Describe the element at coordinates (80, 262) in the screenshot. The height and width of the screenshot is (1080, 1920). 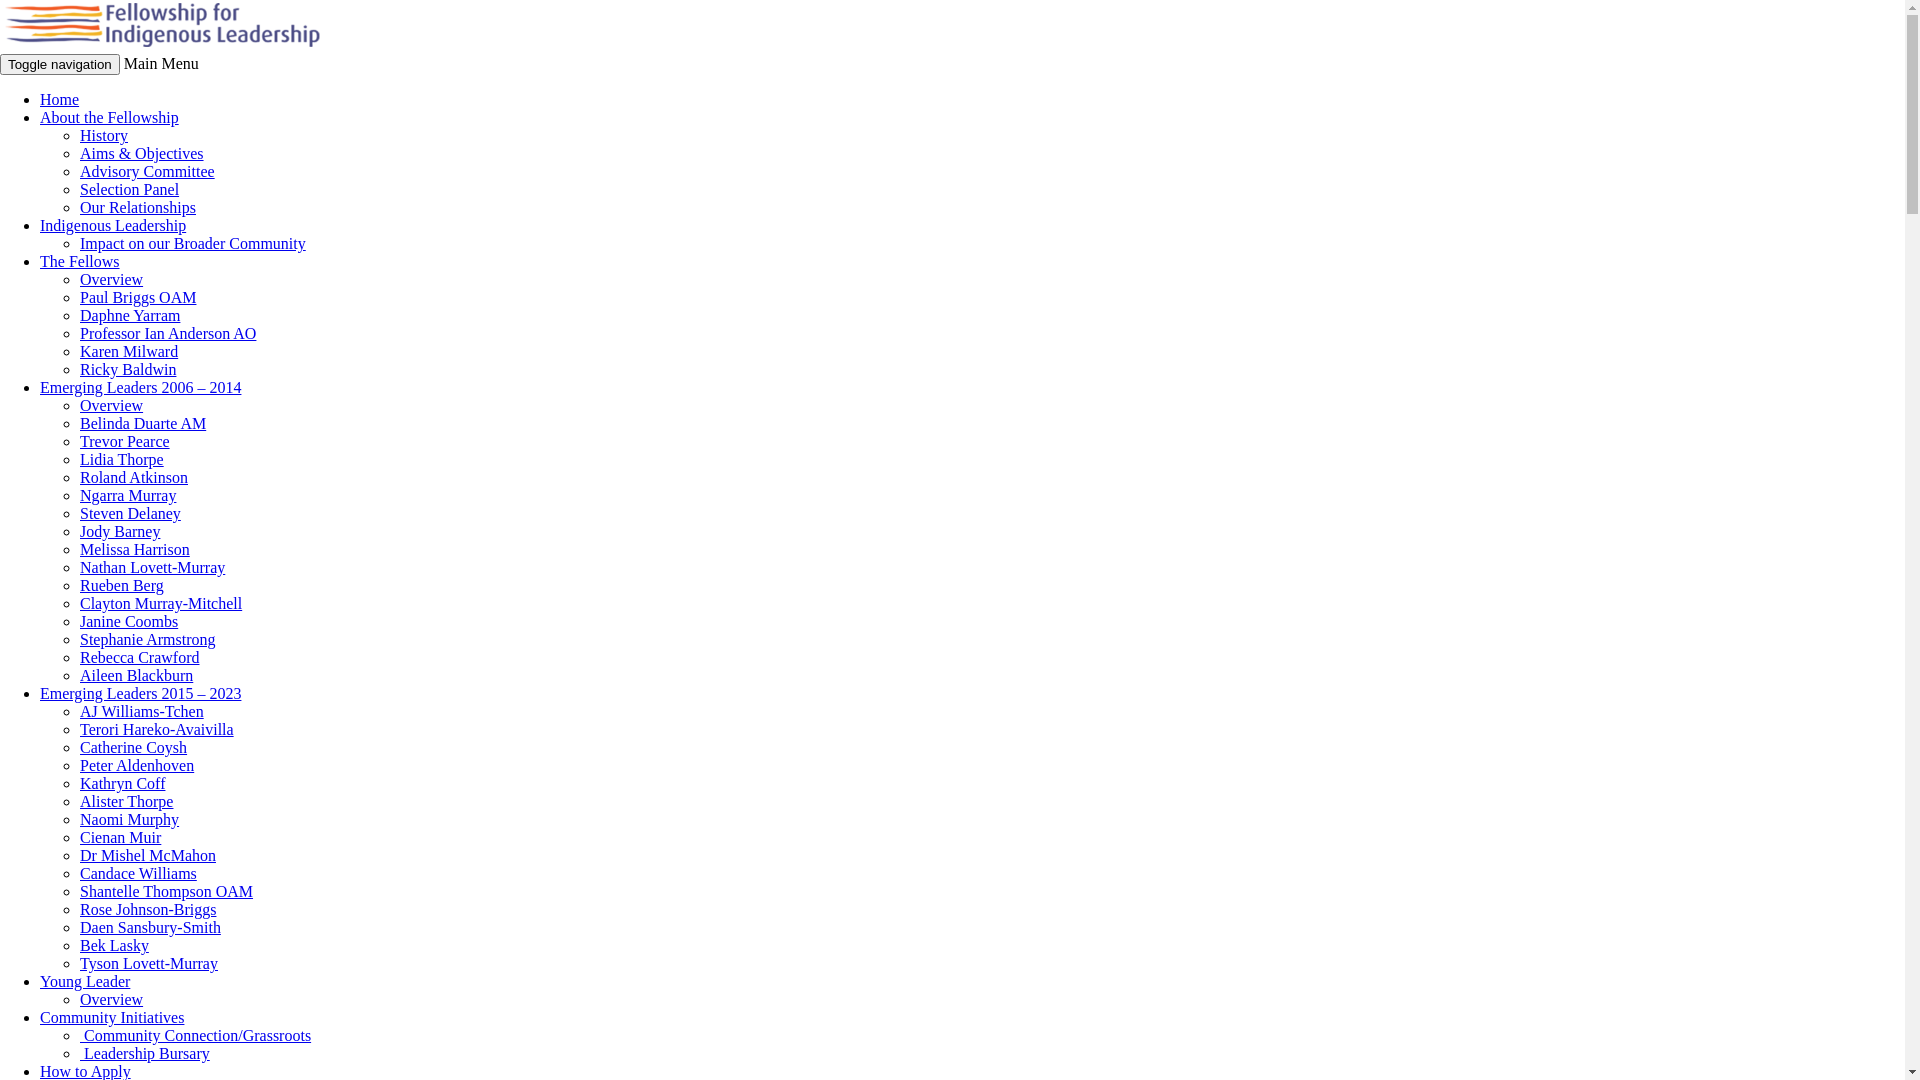
I see `The Fellows` at that location.